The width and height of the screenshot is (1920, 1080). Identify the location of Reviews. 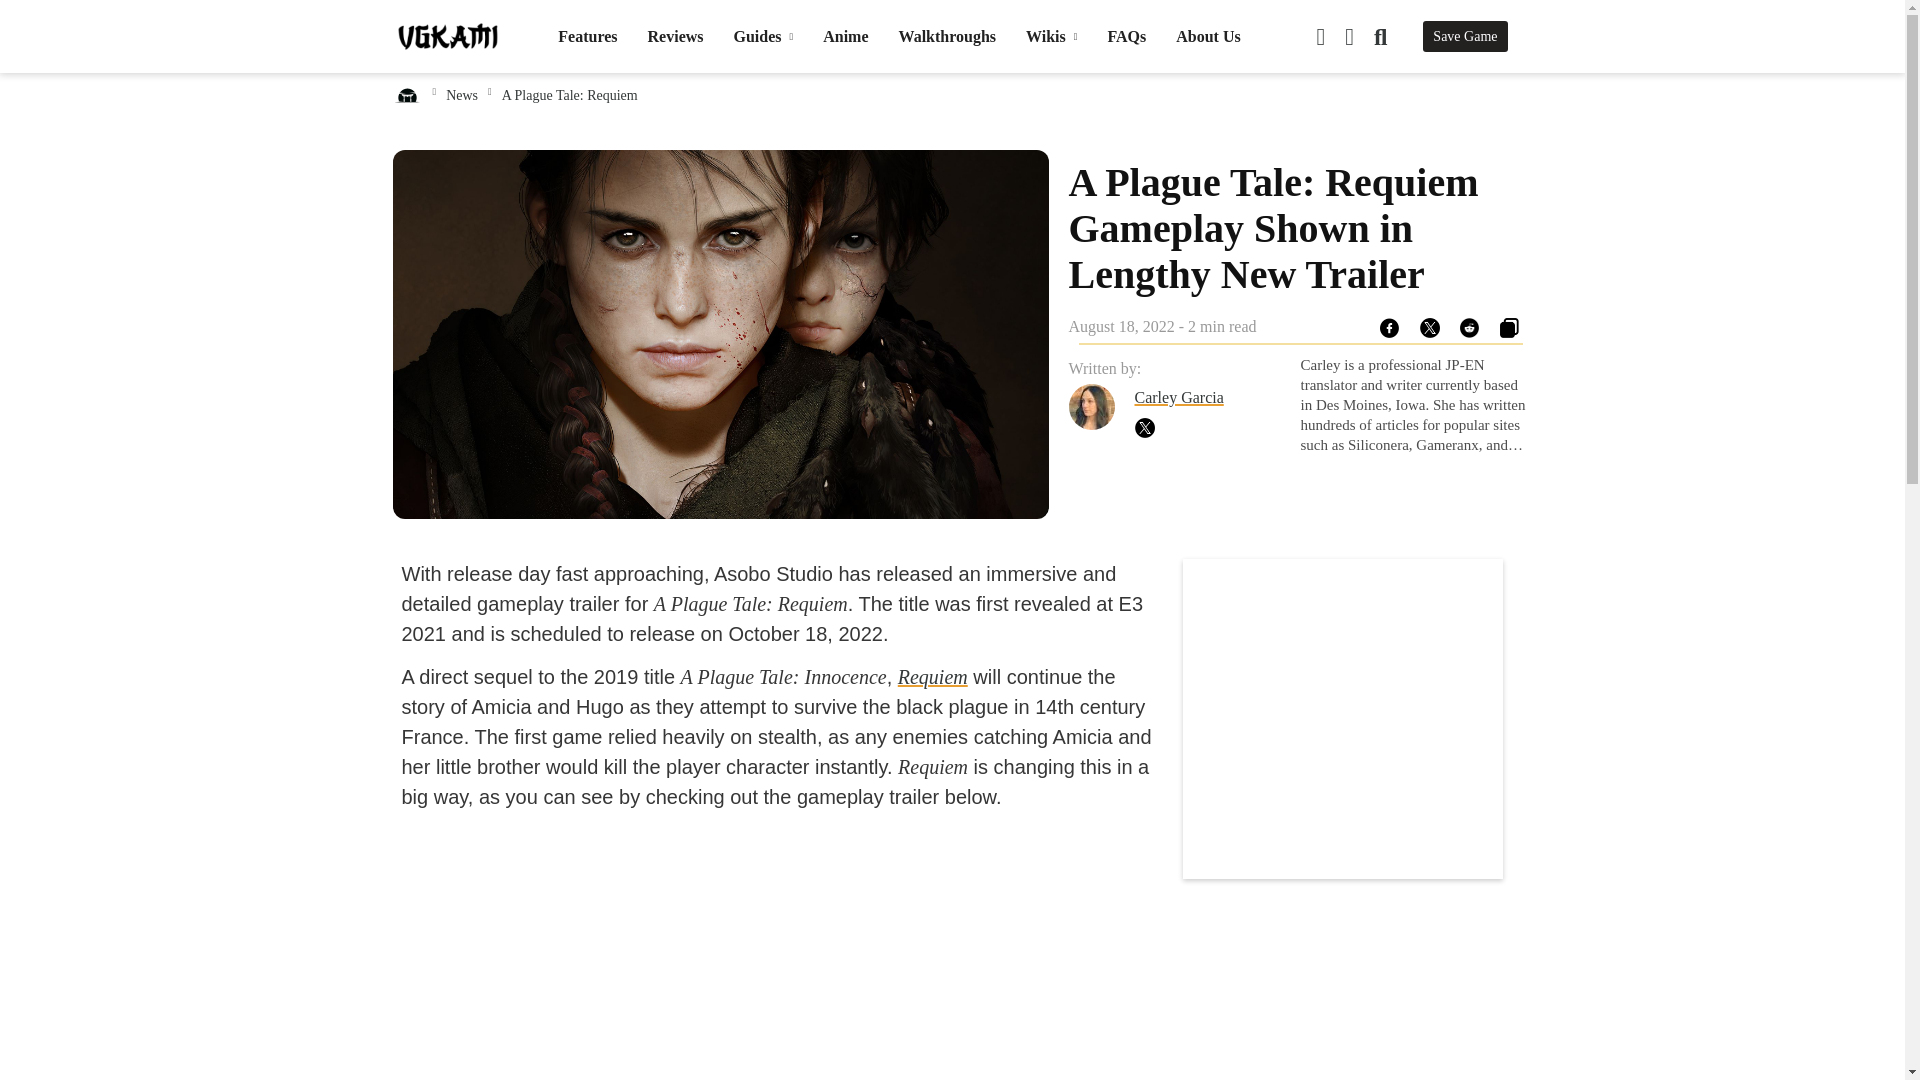
(676, 36).